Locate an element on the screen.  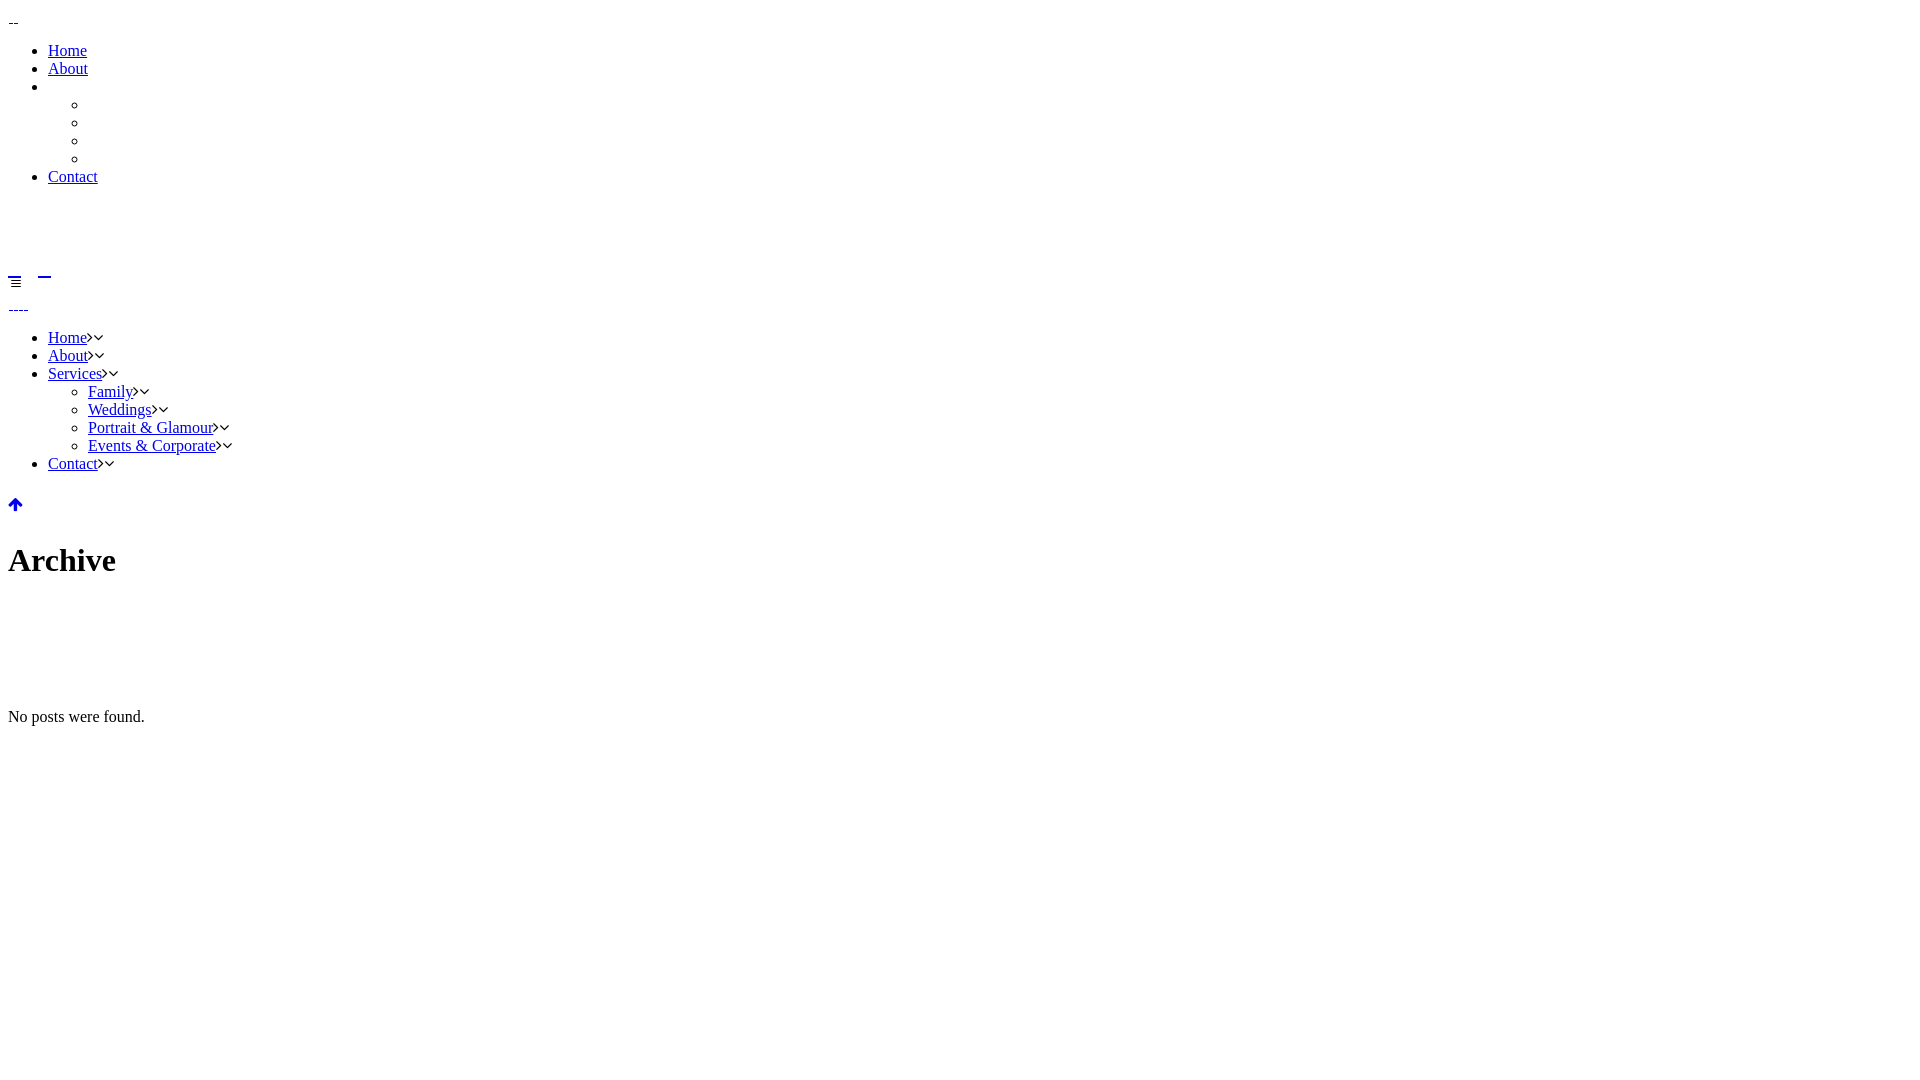
About is located at coordinates (68, 68).